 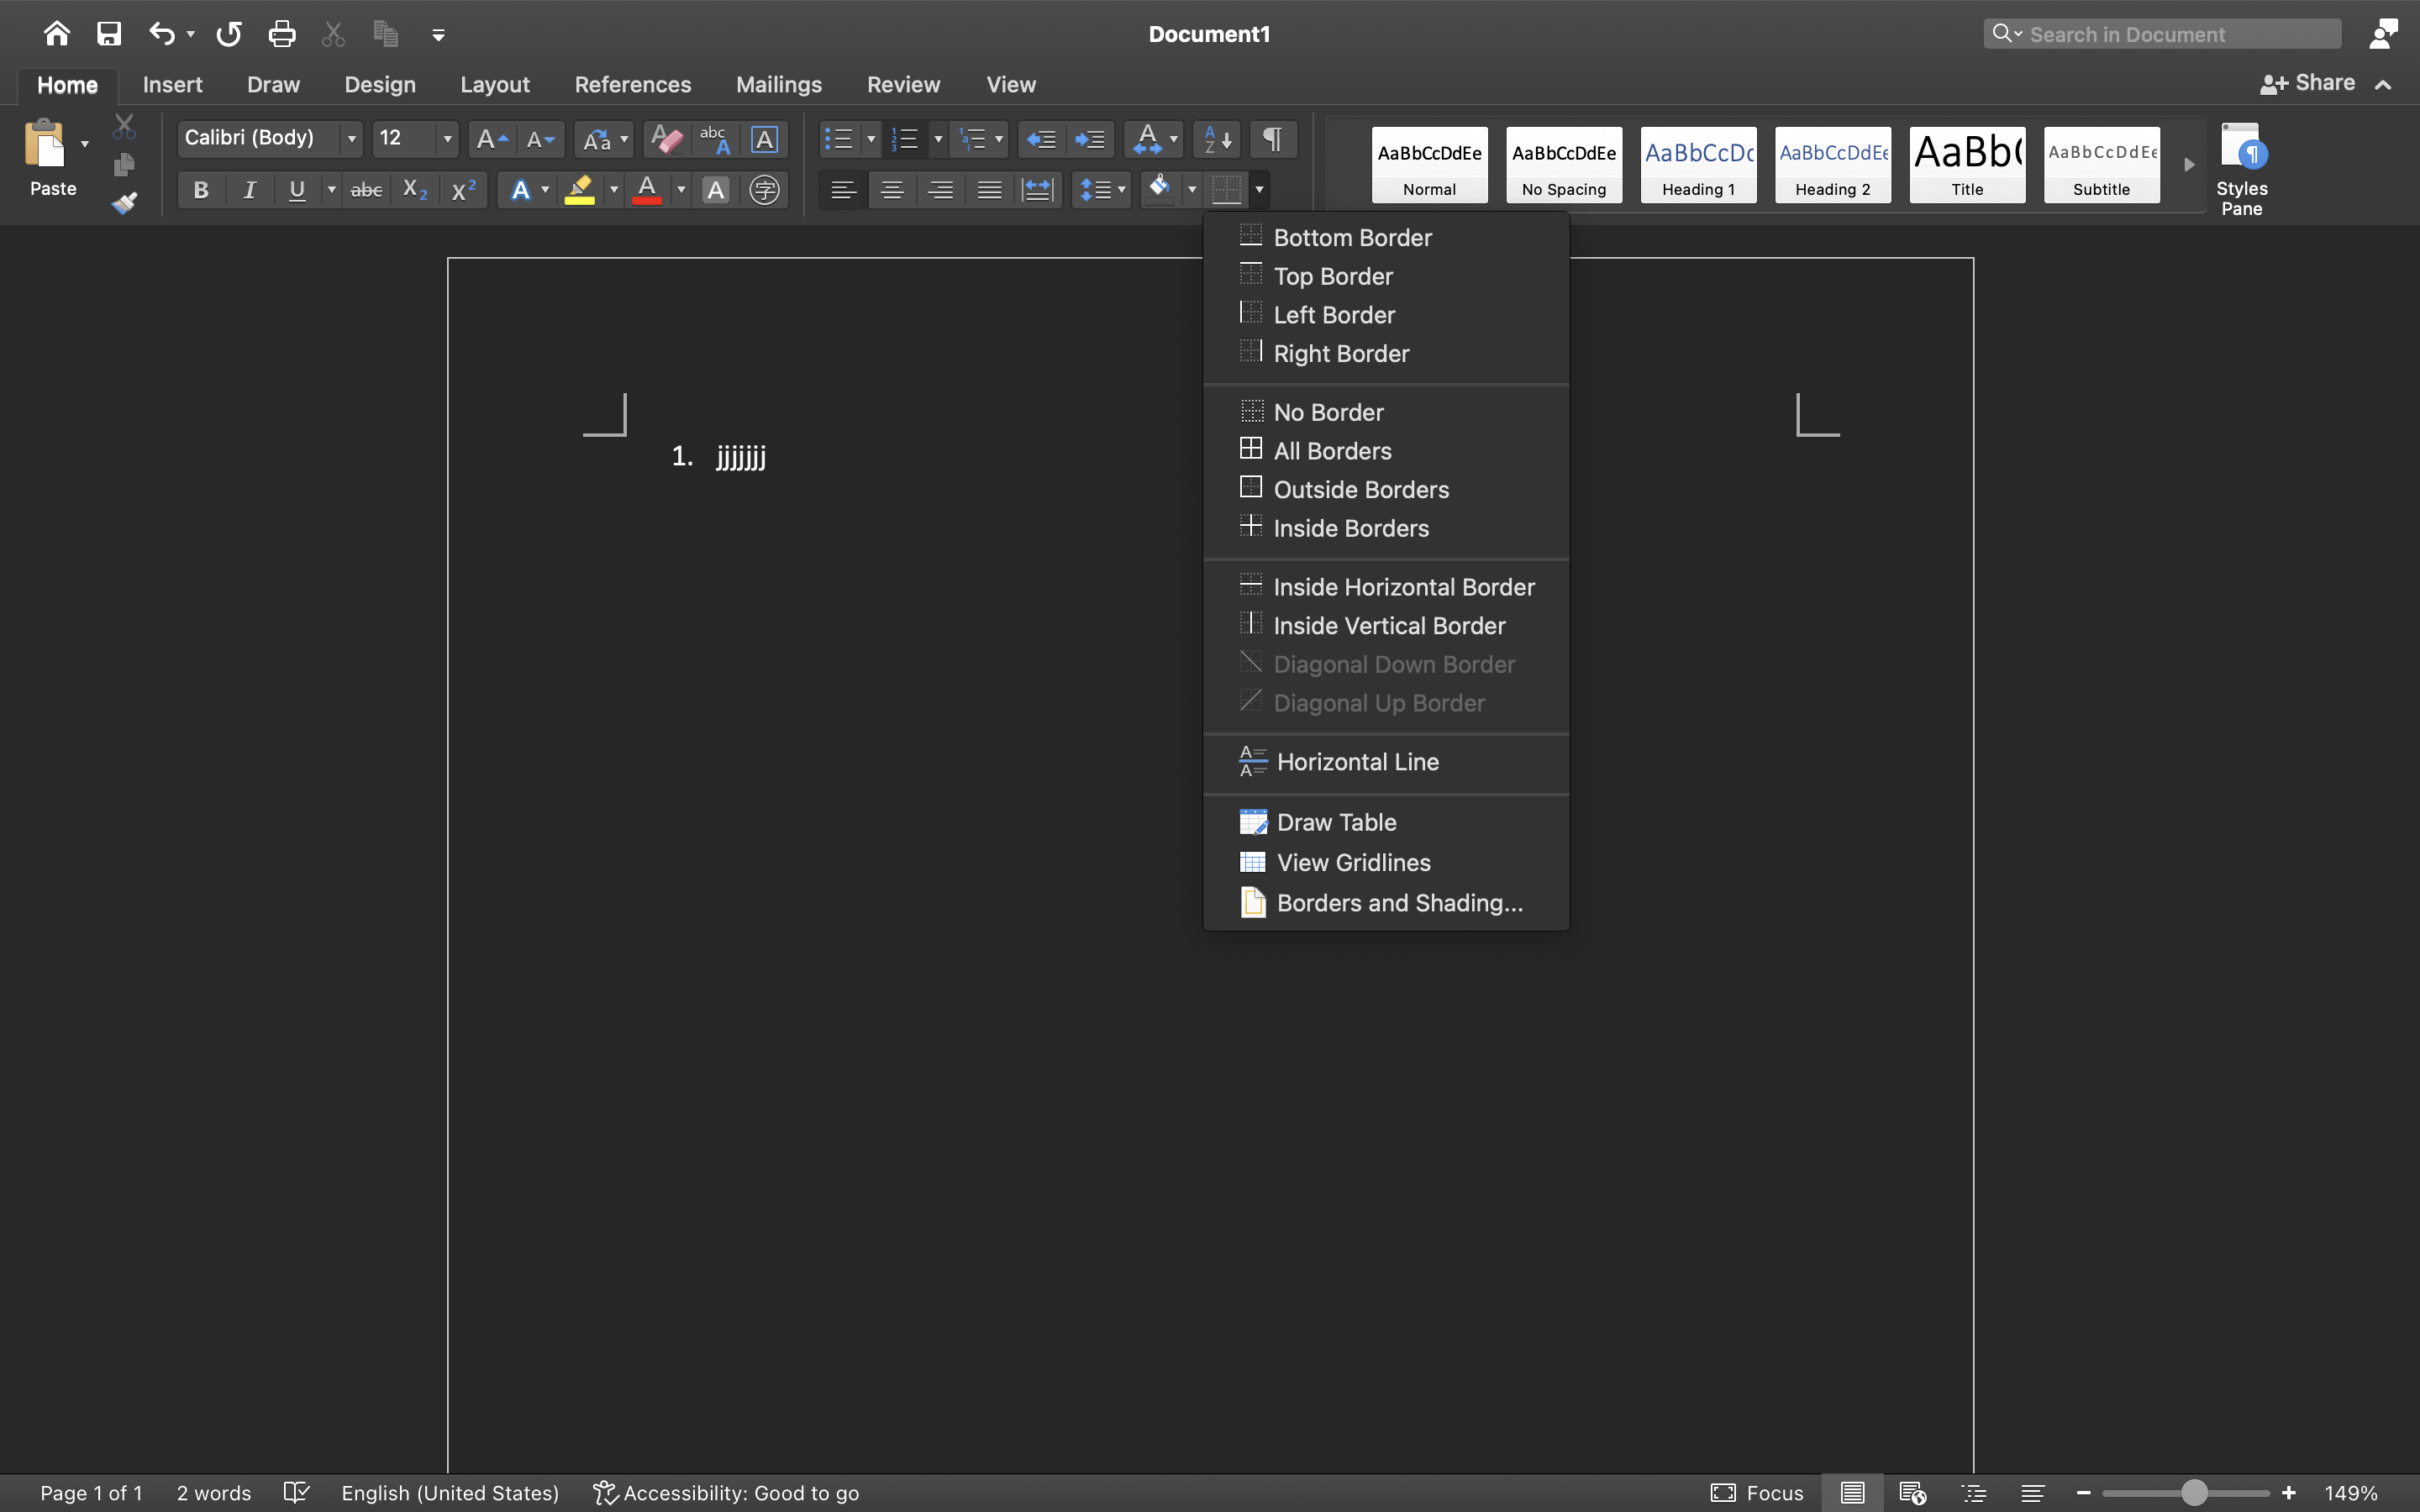 What do you see at coordinates (68, 85) in the screenshot?
I see `1` at bounding box center [68, 85].